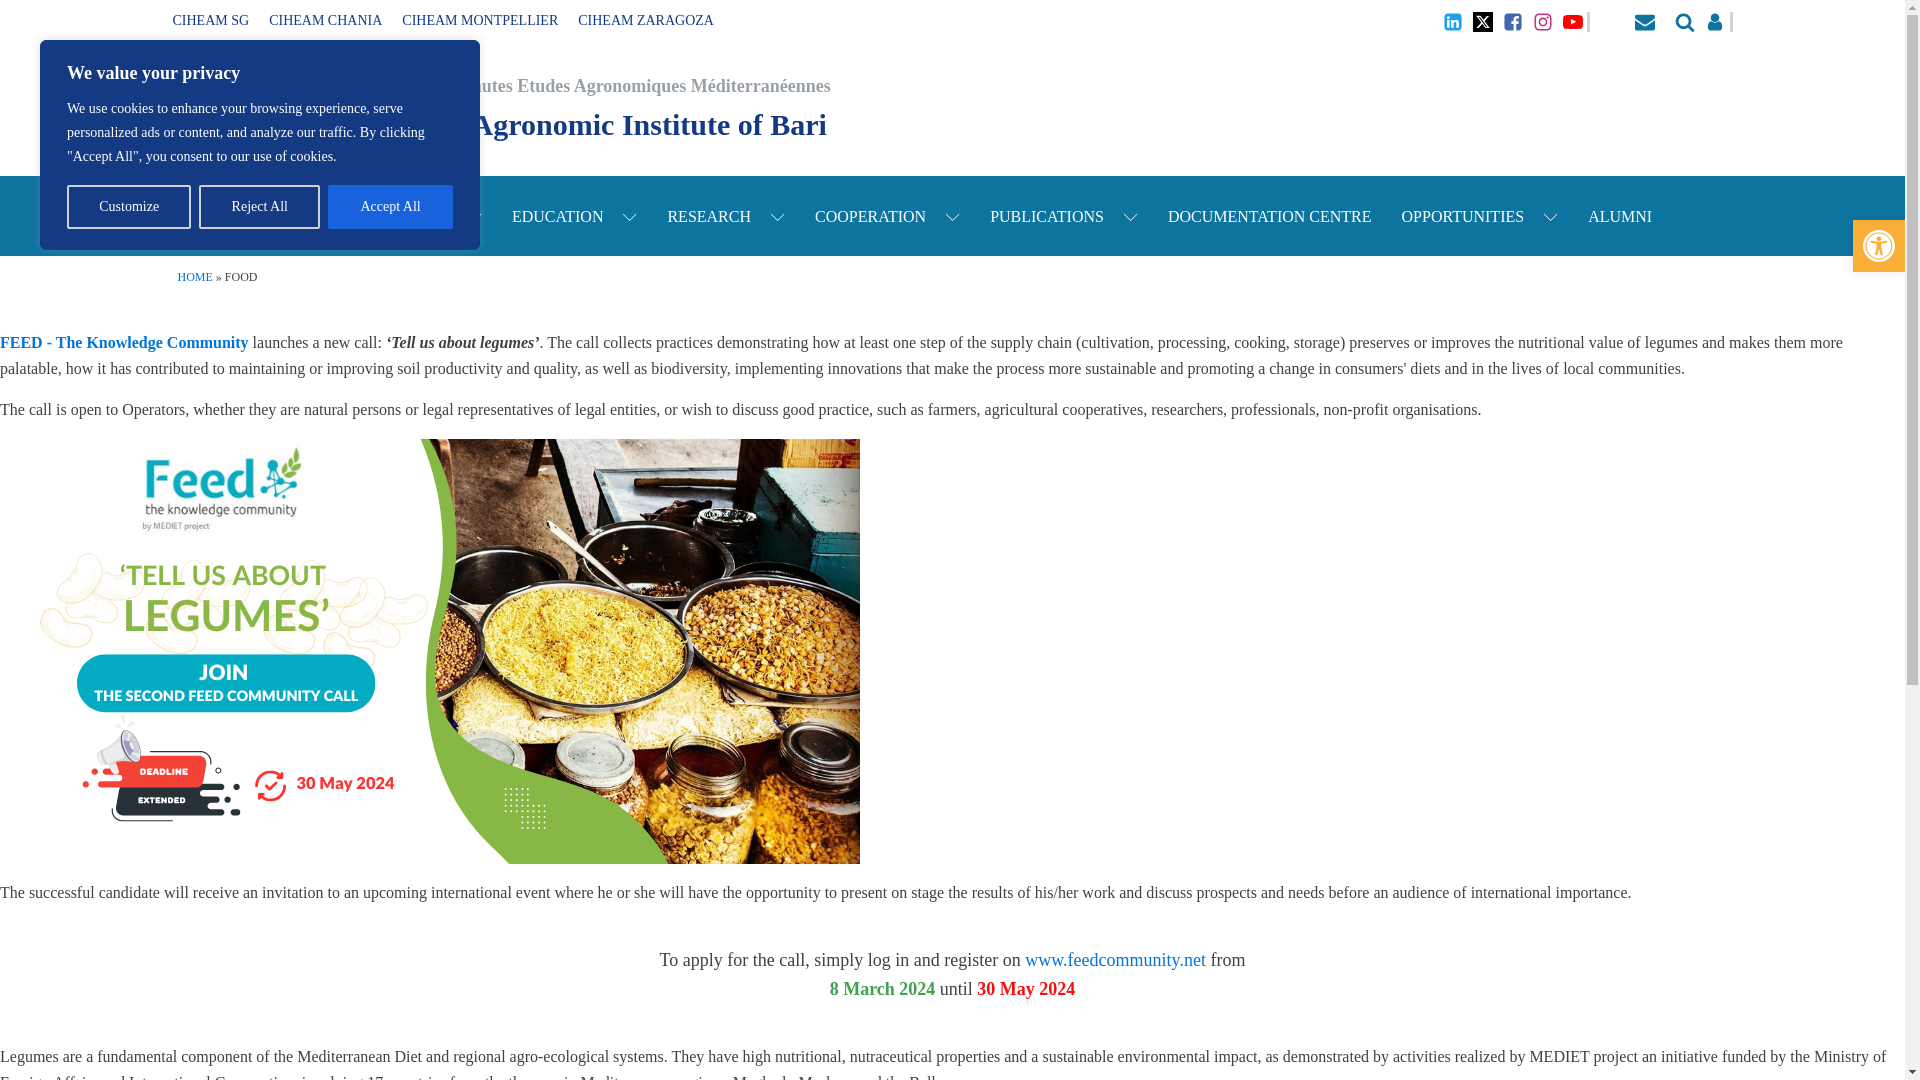 The height and width of the screenshot is (1080, 1920). I want to click on ABOUT US, so click(234, 216).